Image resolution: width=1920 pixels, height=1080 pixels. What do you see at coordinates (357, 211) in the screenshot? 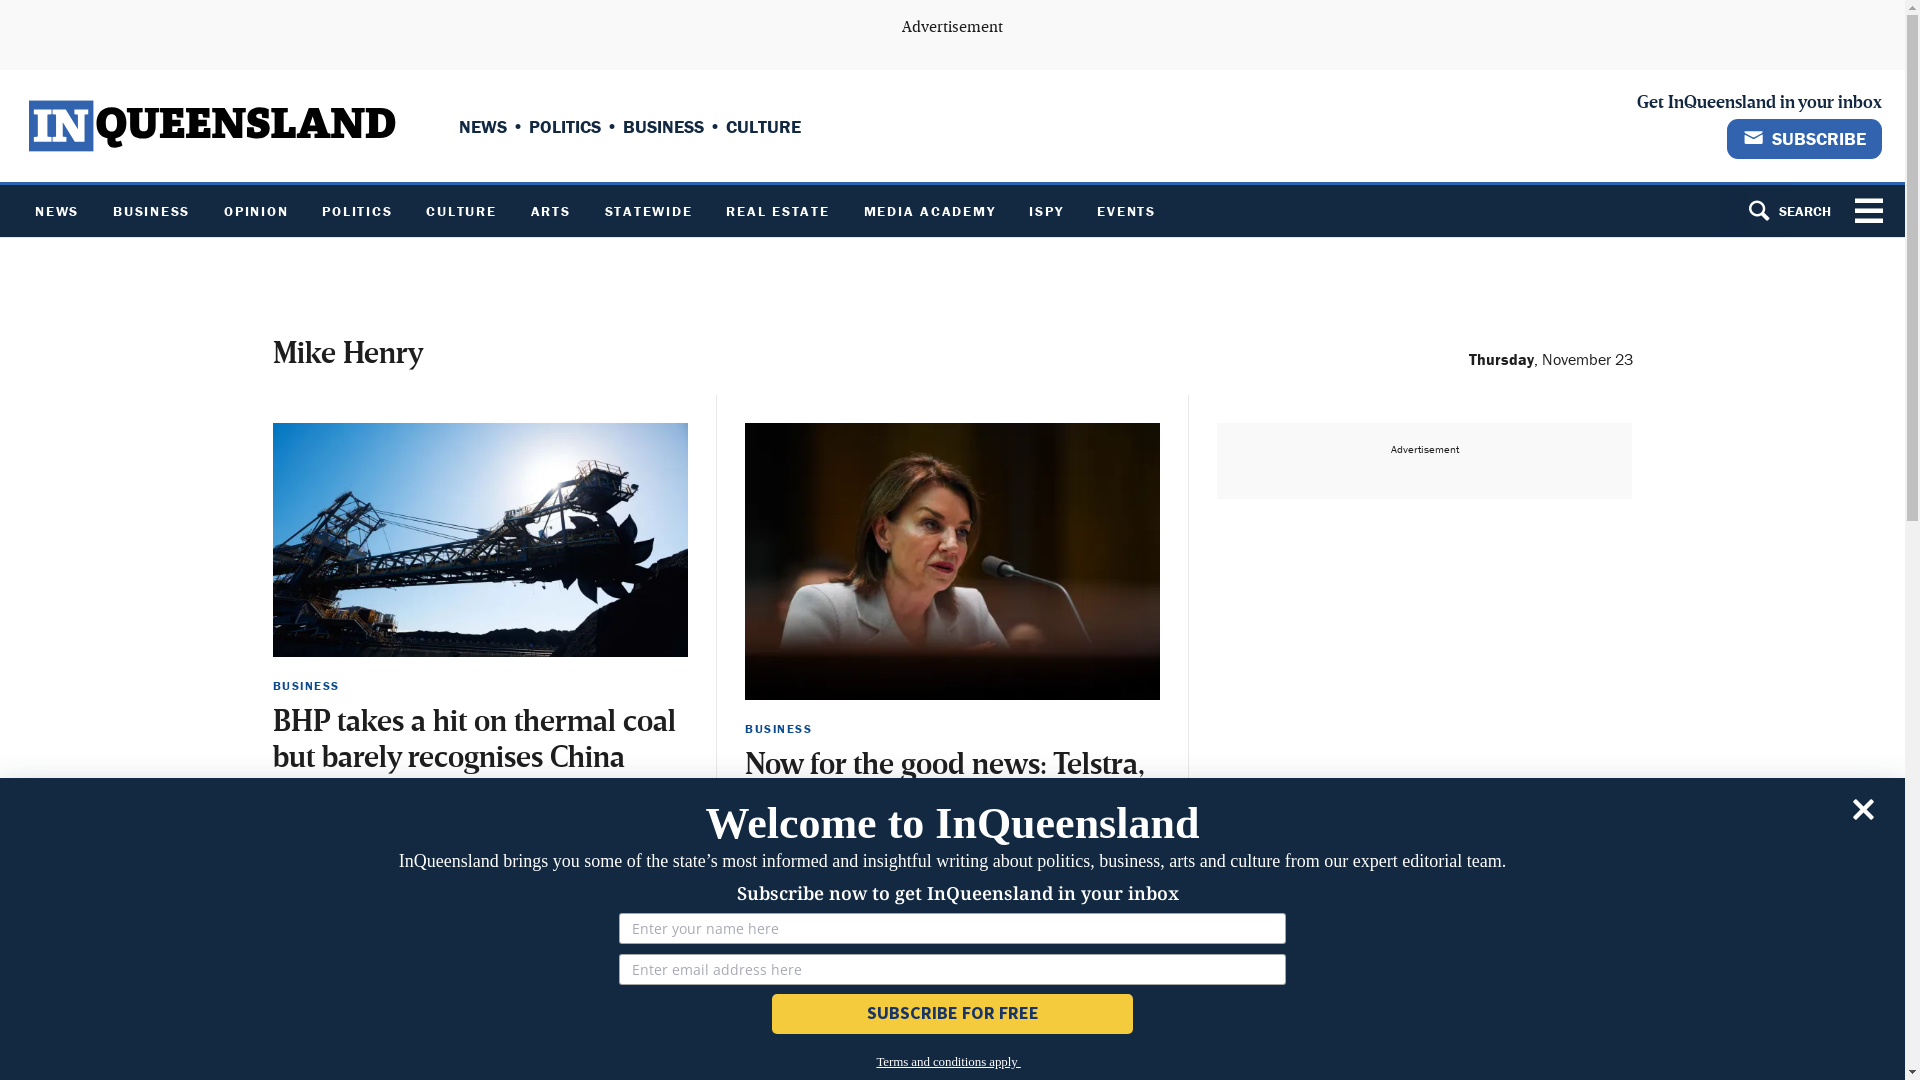
I see `POLITICS` at bounding box center [357, 211].